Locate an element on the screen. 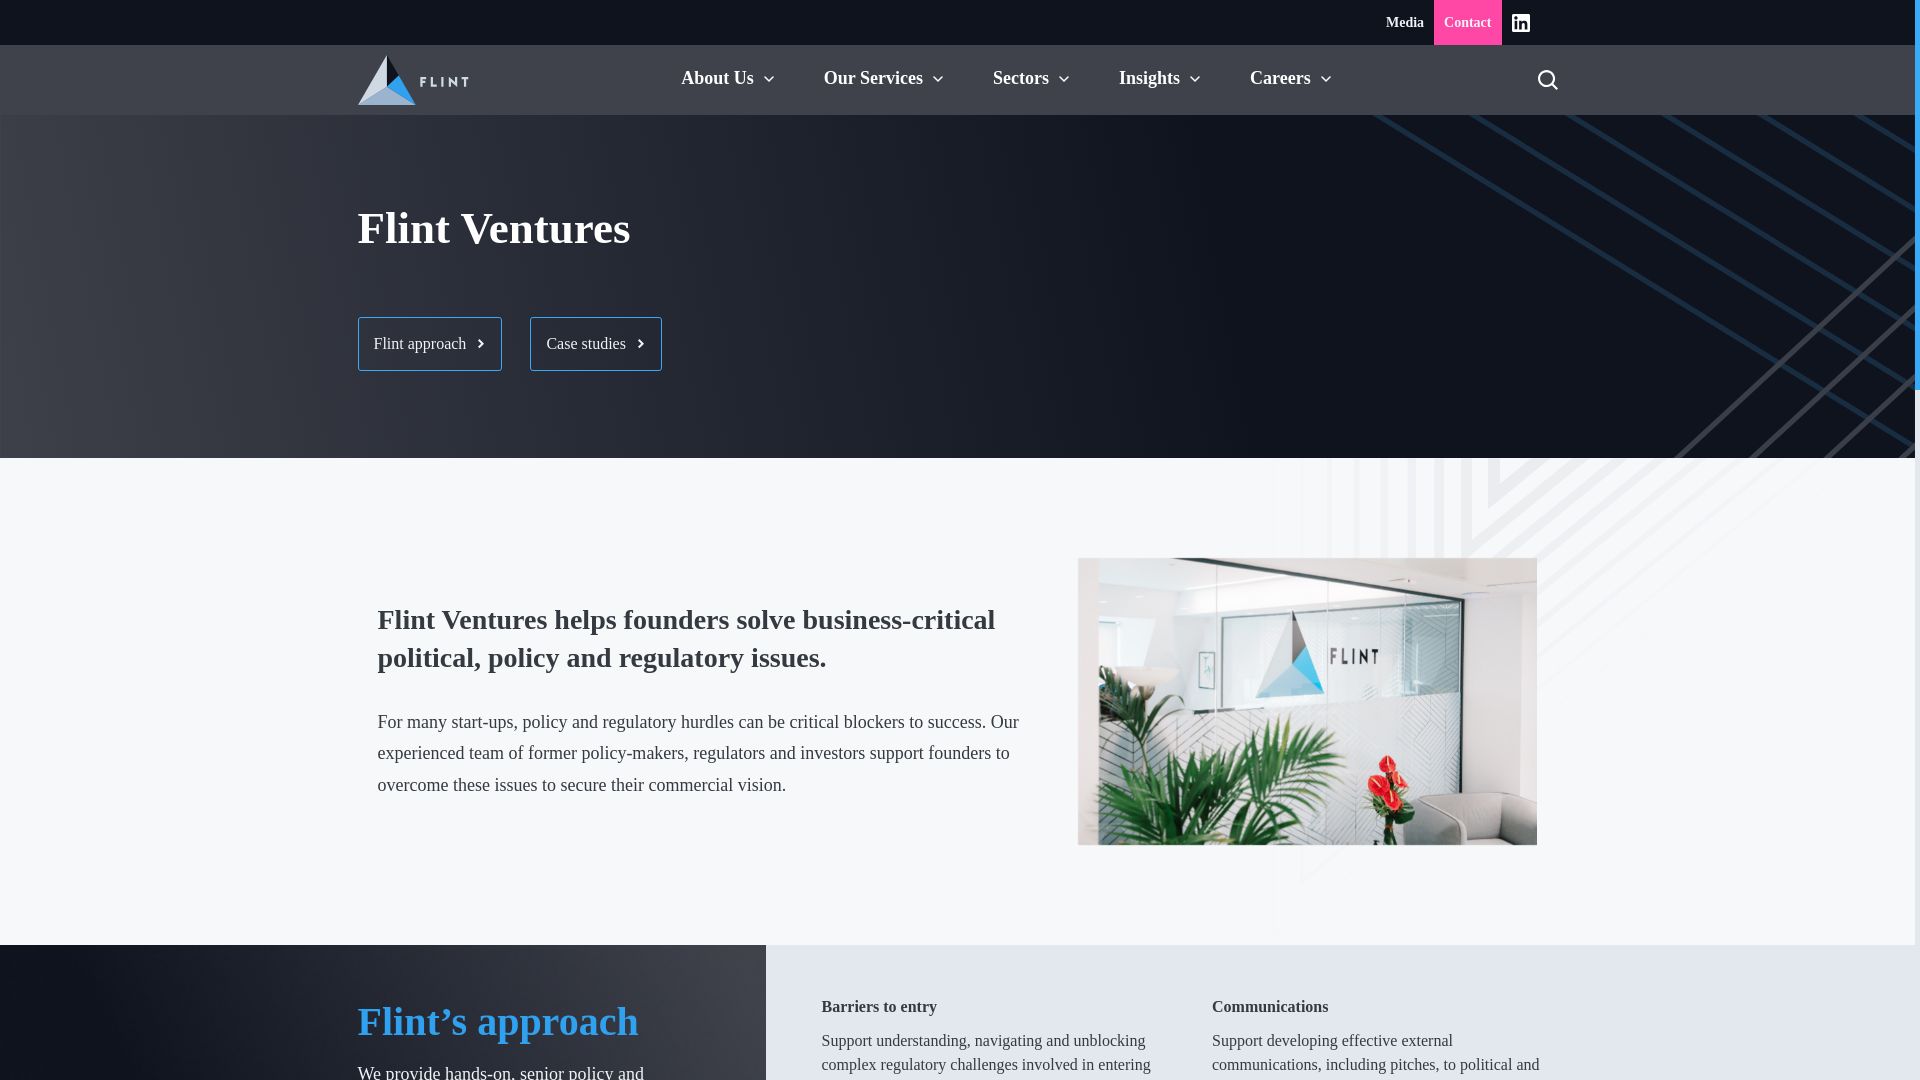 The image size is (1920, 1080). Media is located at coordinates (1405, 22).